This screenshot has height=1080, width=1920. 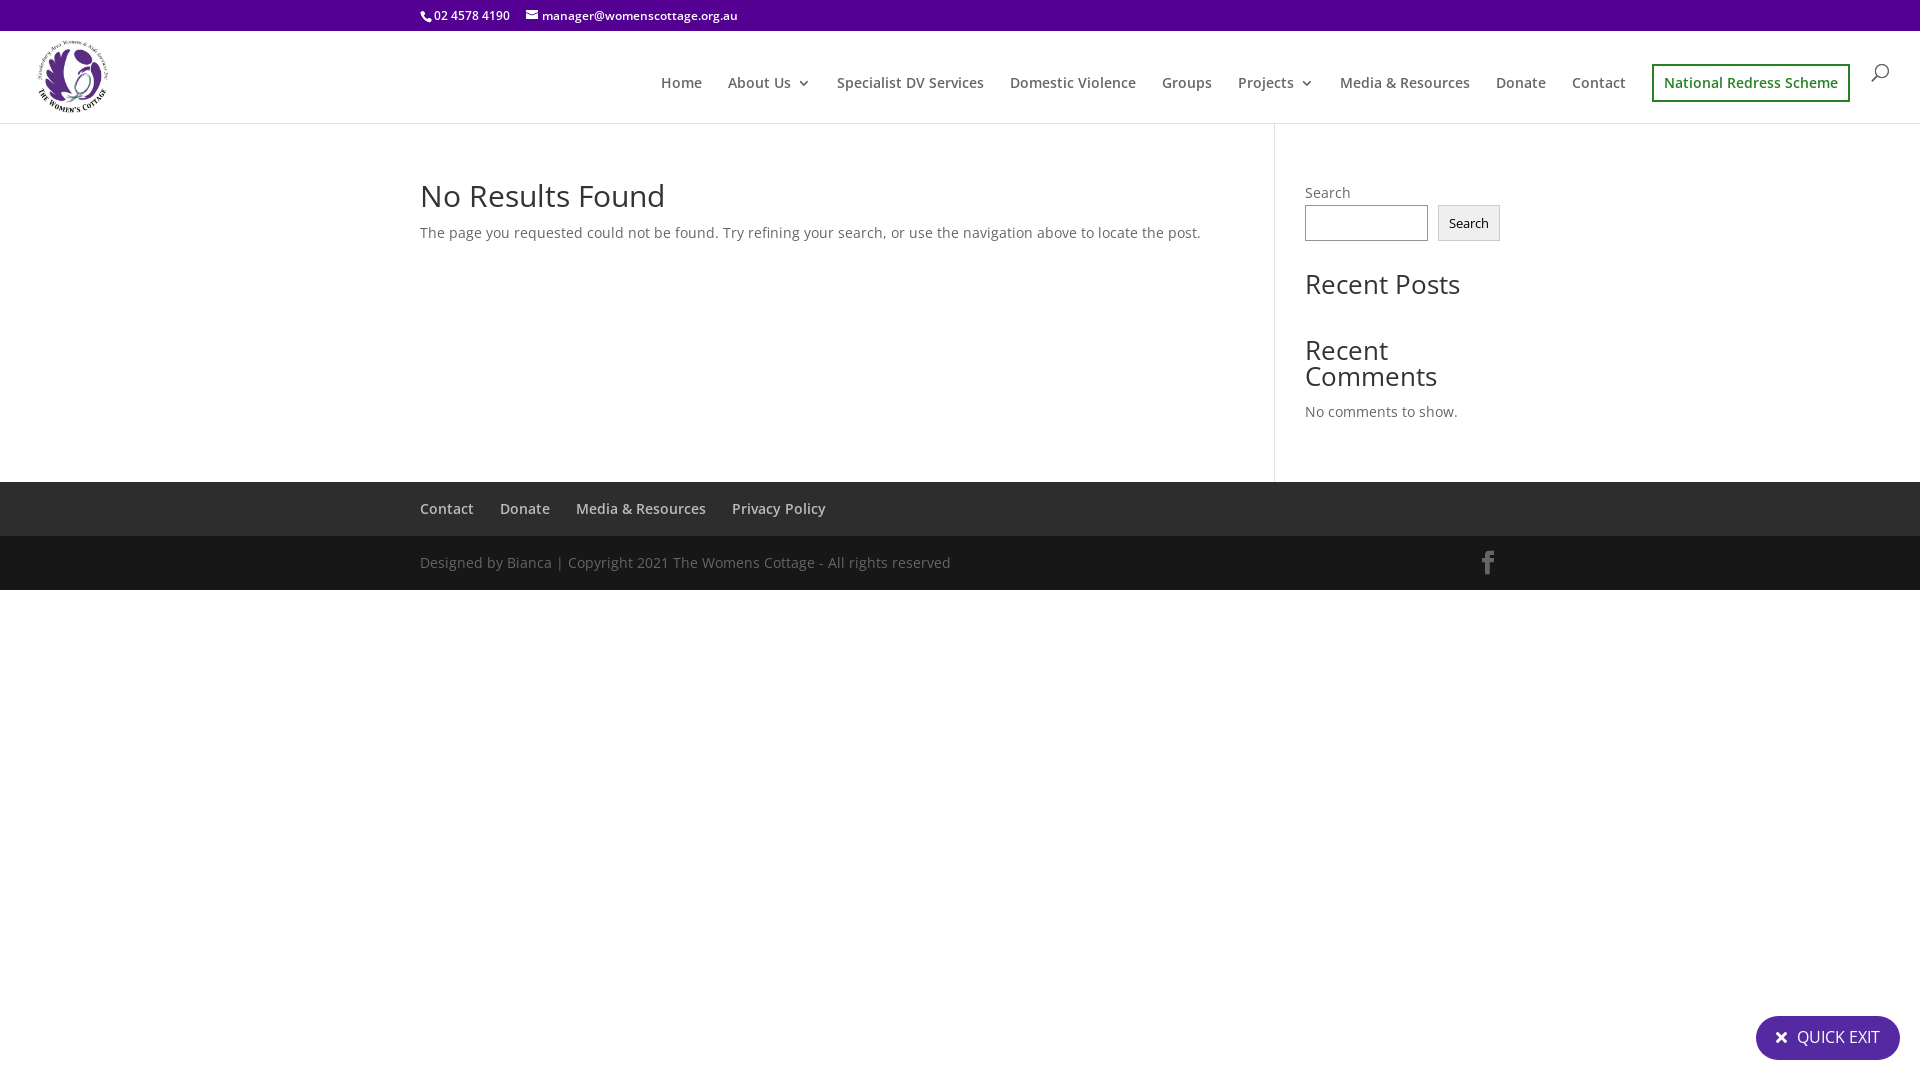 What do you see at coordinates (1072, 100) in the screenshot?
I see `Domestic Violence` at bounding box center [1072, 100].